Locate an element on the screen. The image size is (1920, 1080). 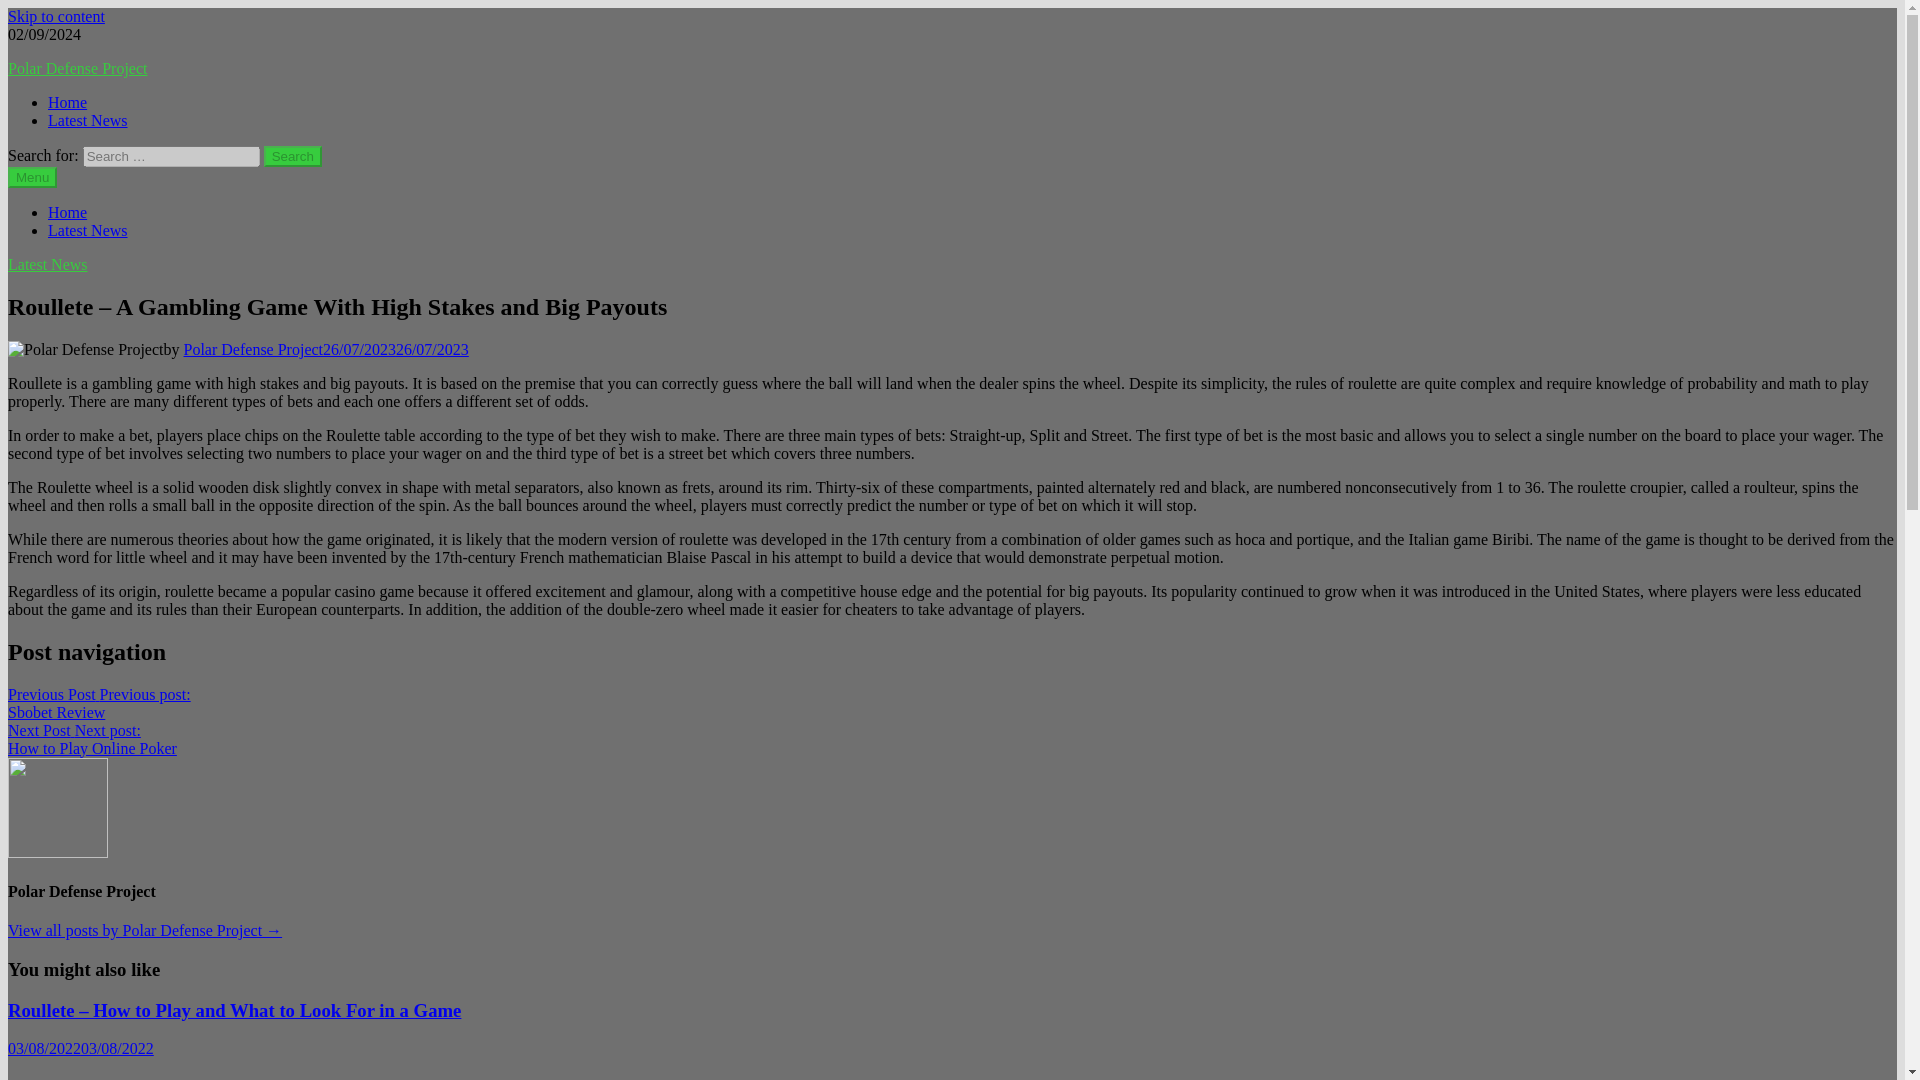
Skip to content is located at coordinates (98, 703).